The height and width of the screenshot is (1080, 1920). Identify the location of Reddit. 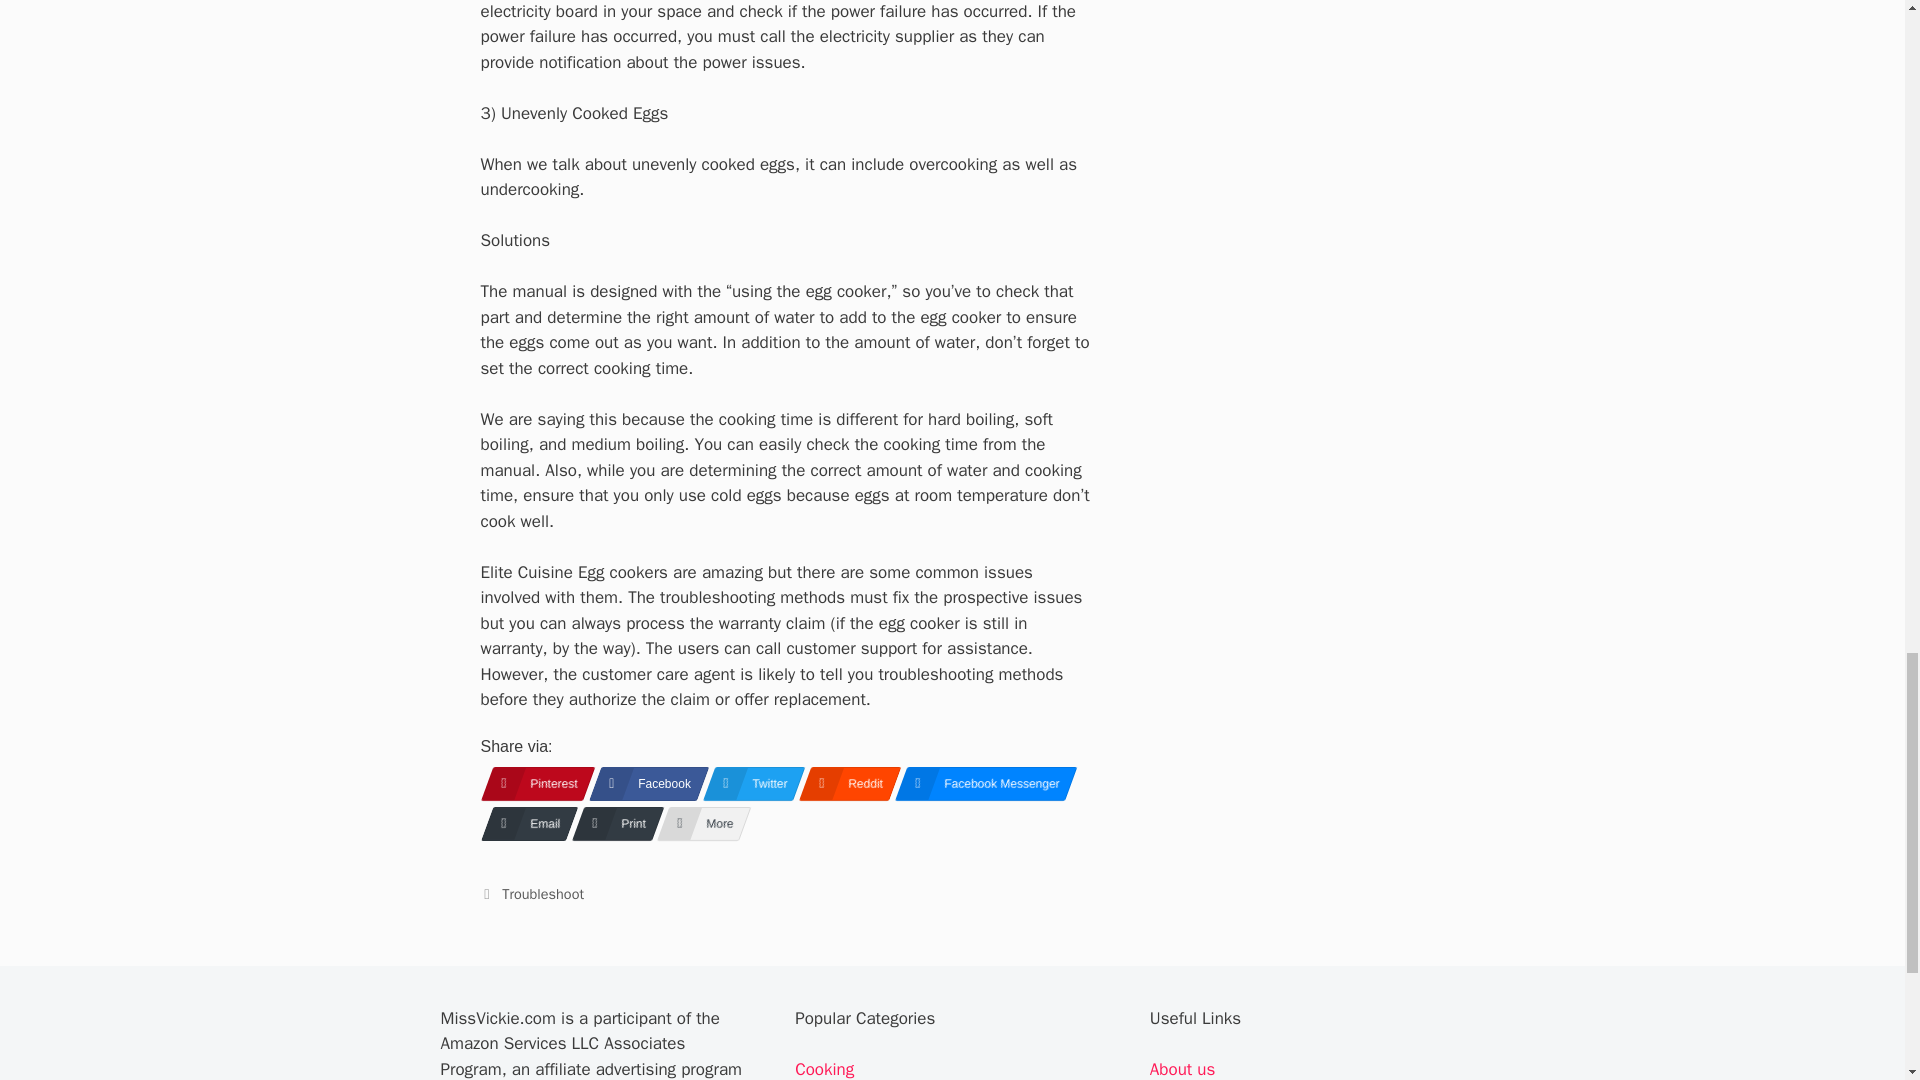
(843, 784).